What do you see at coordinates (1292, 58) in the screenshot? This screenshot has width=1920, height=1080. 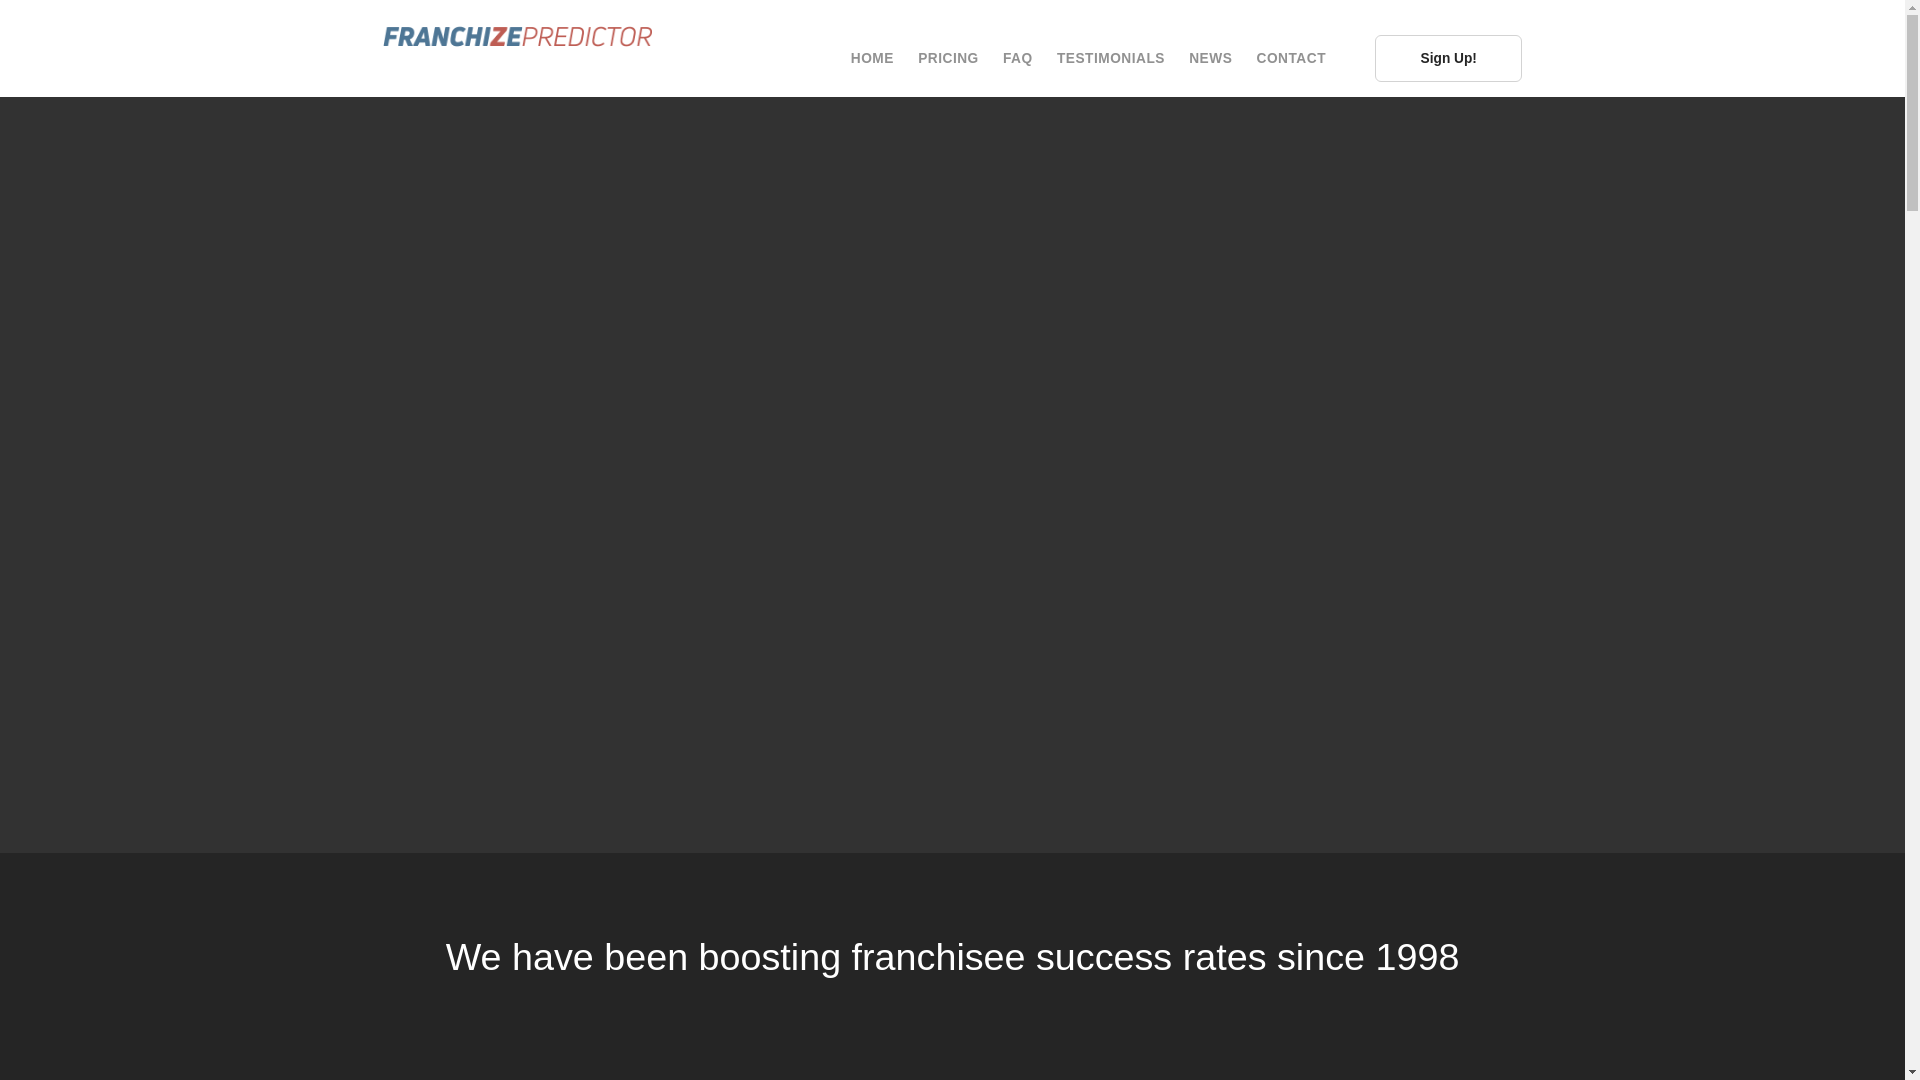 I see `CONTACT` at bounding box center [1292, 58].